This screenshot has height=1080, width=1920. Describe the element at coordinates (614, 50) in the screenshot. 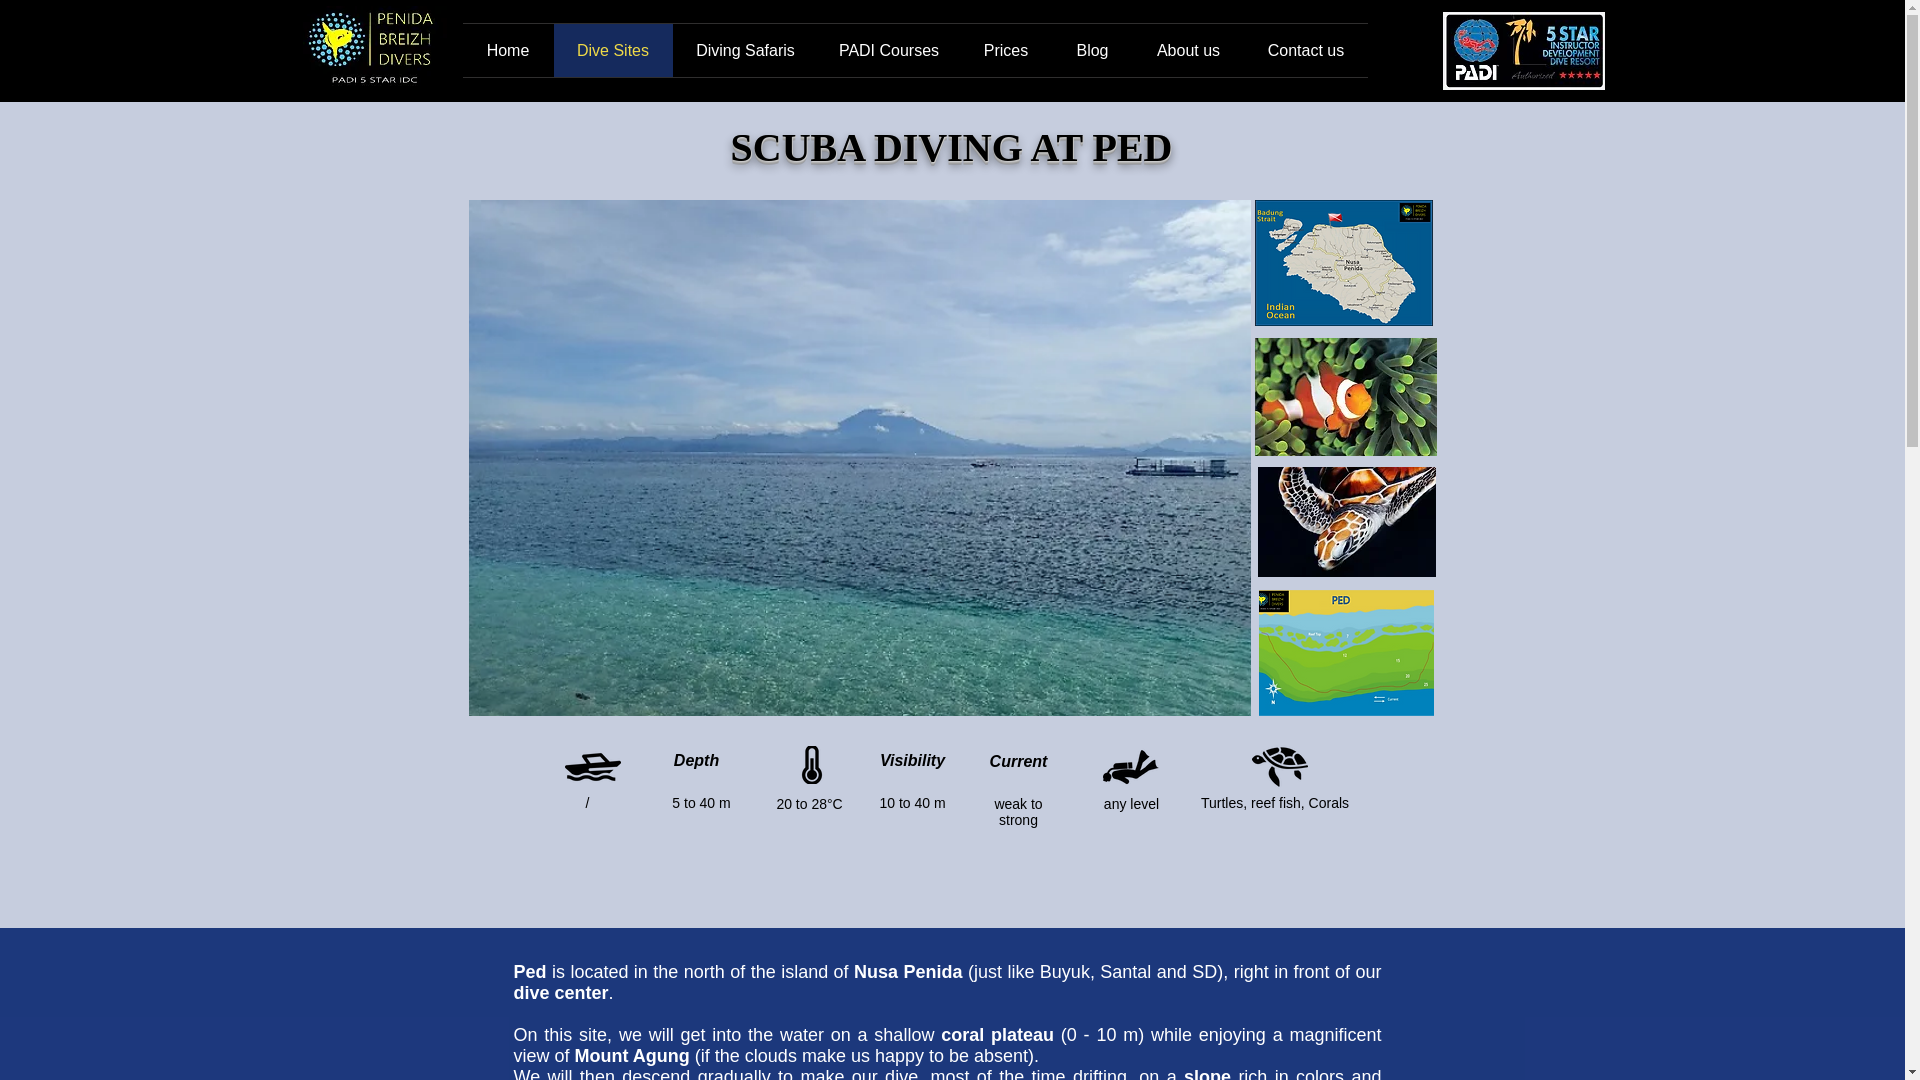

I see `Dive Sites` at that location.